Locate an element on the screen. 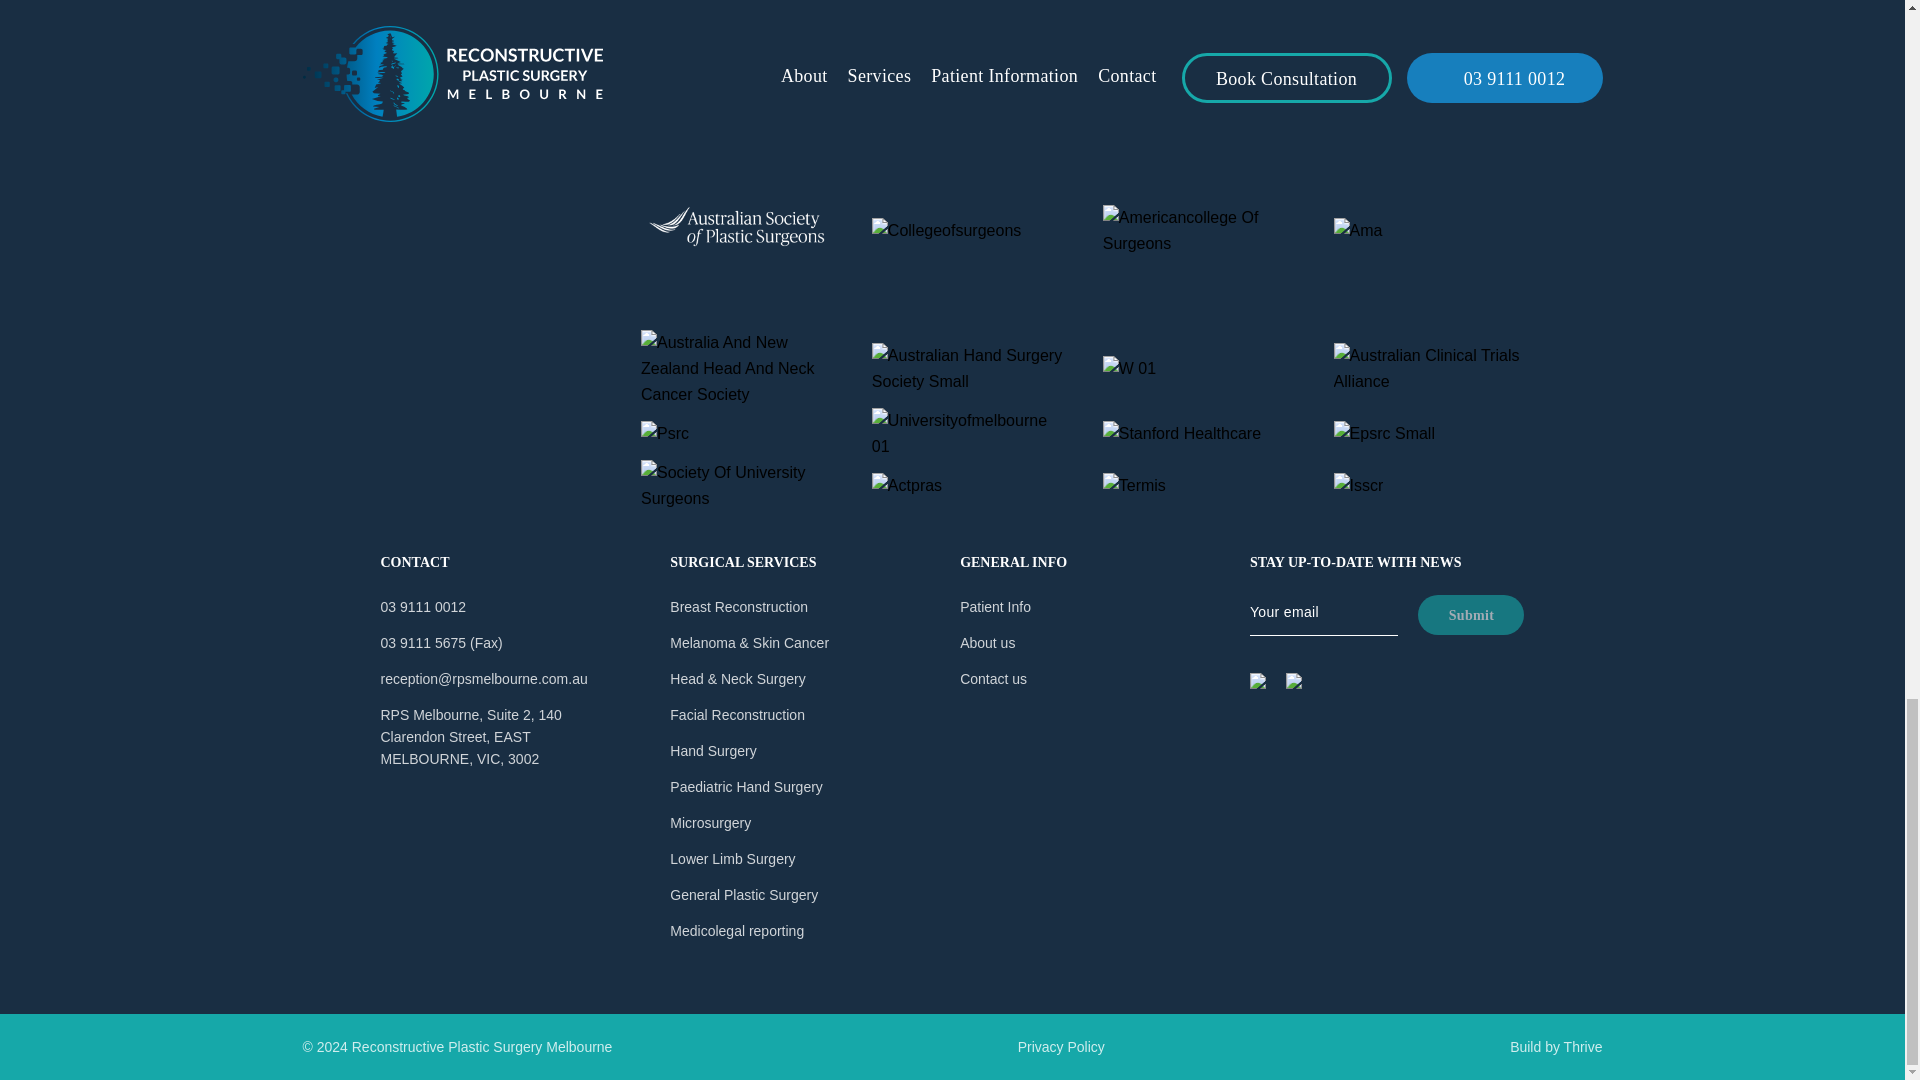 The width and height of the screenshot is (1920, 1080). Submit is located at coordinates (1471, 615).